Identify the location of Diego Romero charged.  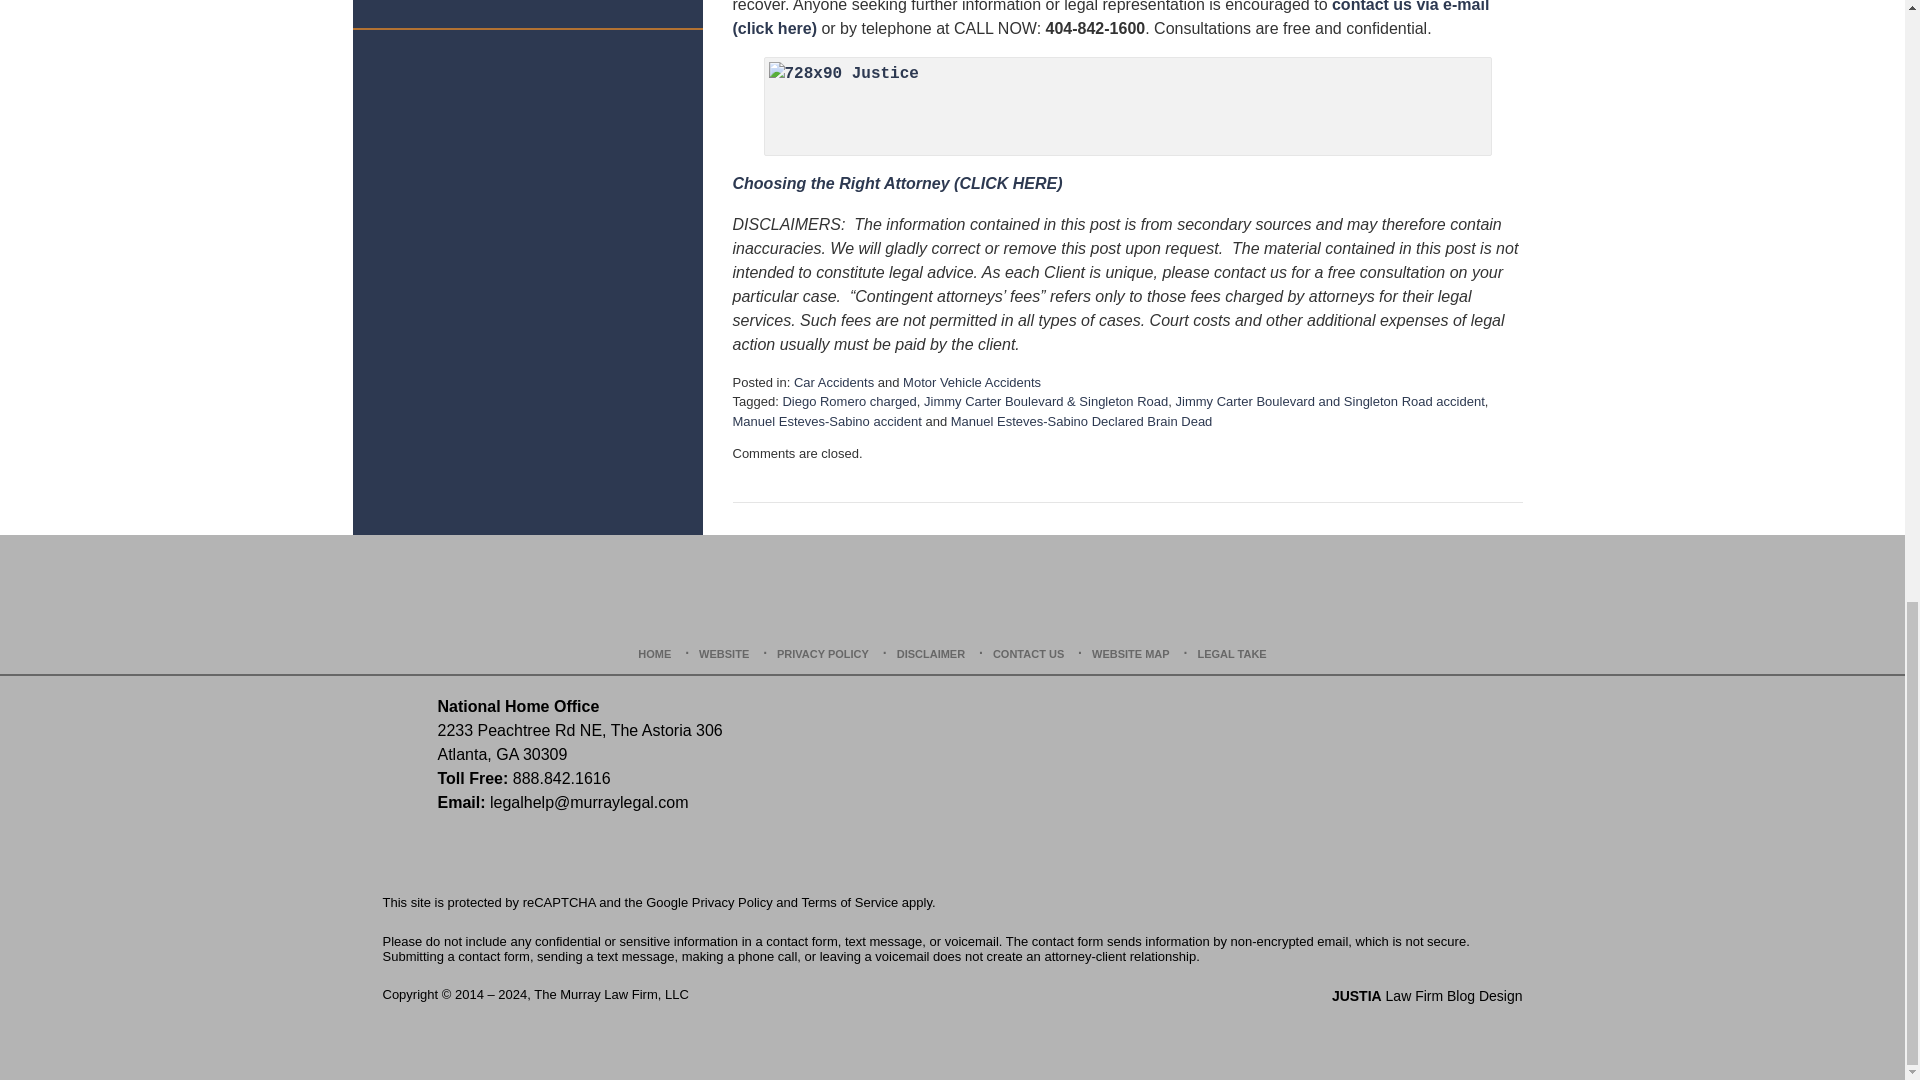
(848, 402).